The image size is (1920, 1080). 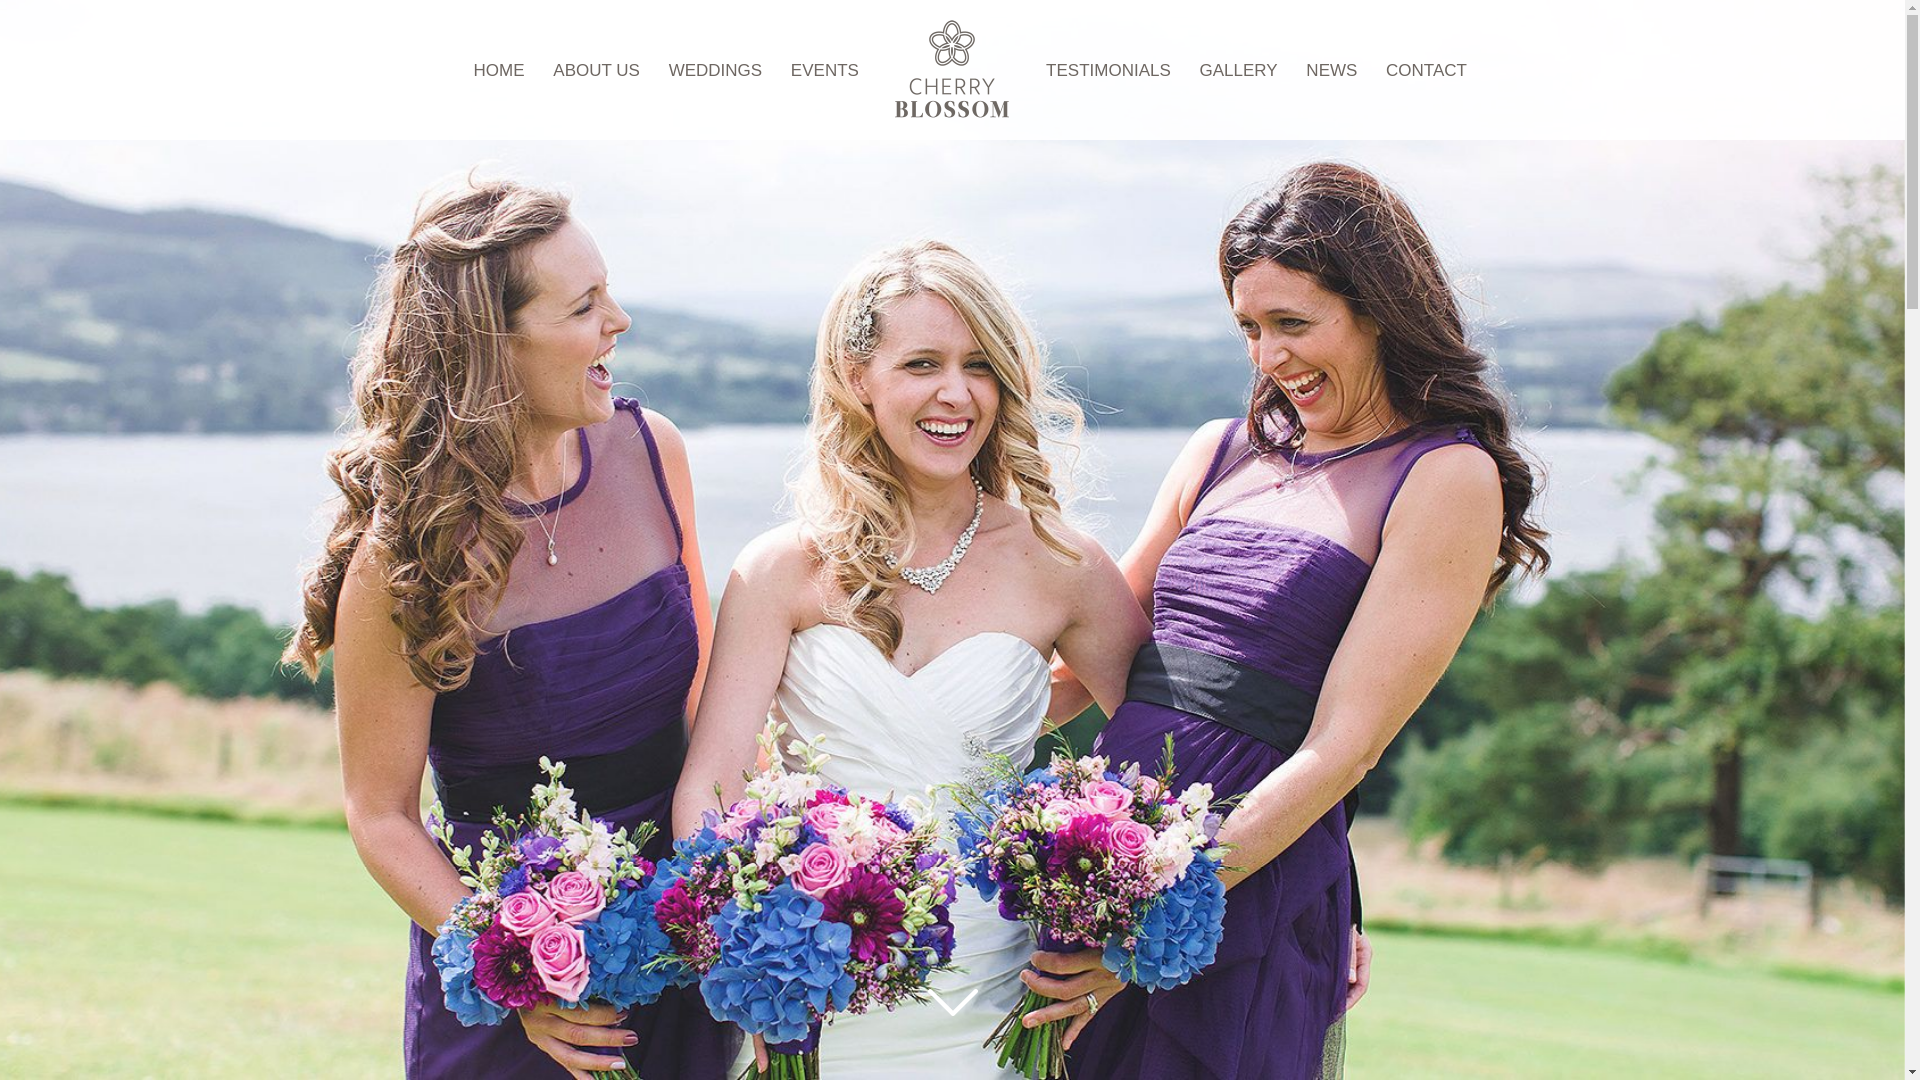 I want to click on CONTACT, so click(x=1426, y=70).